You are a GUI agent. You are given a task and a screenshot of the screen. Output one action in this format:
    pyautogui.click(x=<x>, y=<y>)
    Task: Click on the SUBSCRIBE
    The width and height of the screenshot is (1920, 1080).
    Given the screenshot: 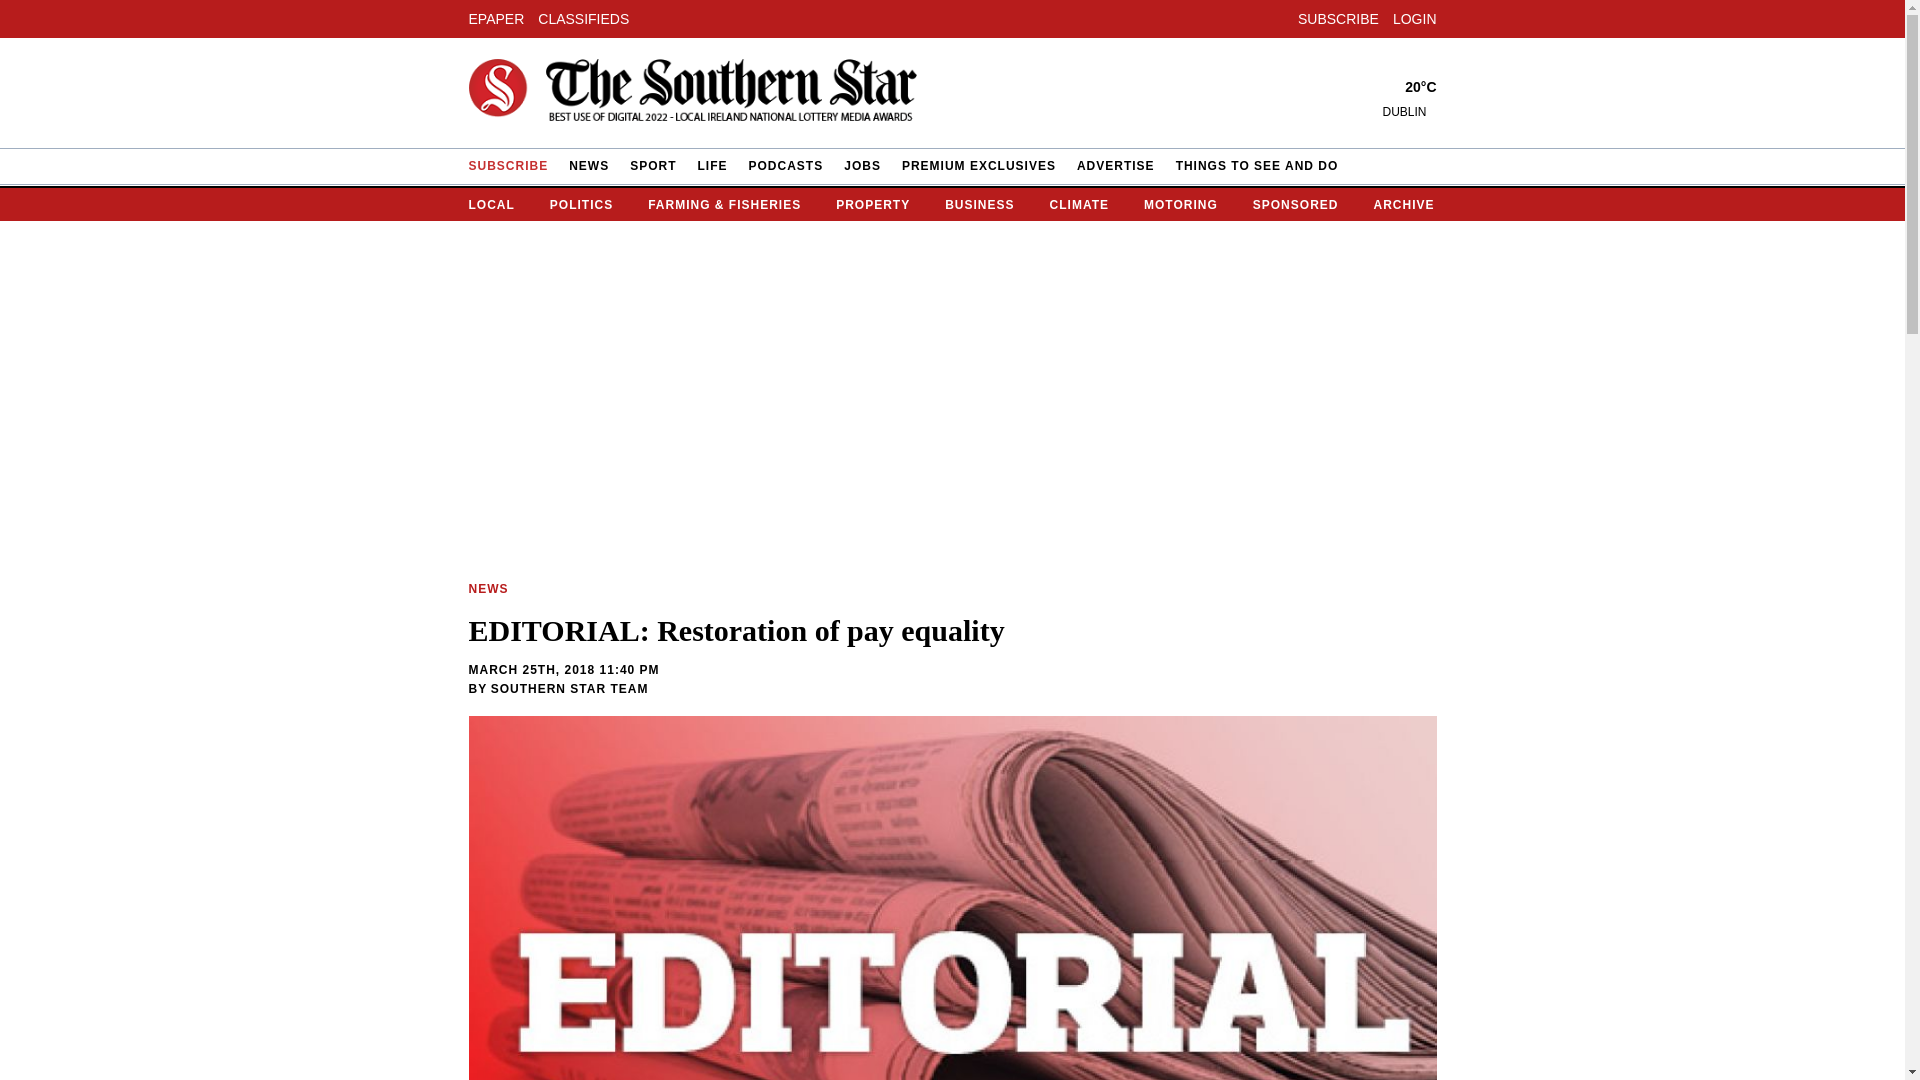 What is the action you would take?
    pyautogui.click(x=1338, y=17)
    